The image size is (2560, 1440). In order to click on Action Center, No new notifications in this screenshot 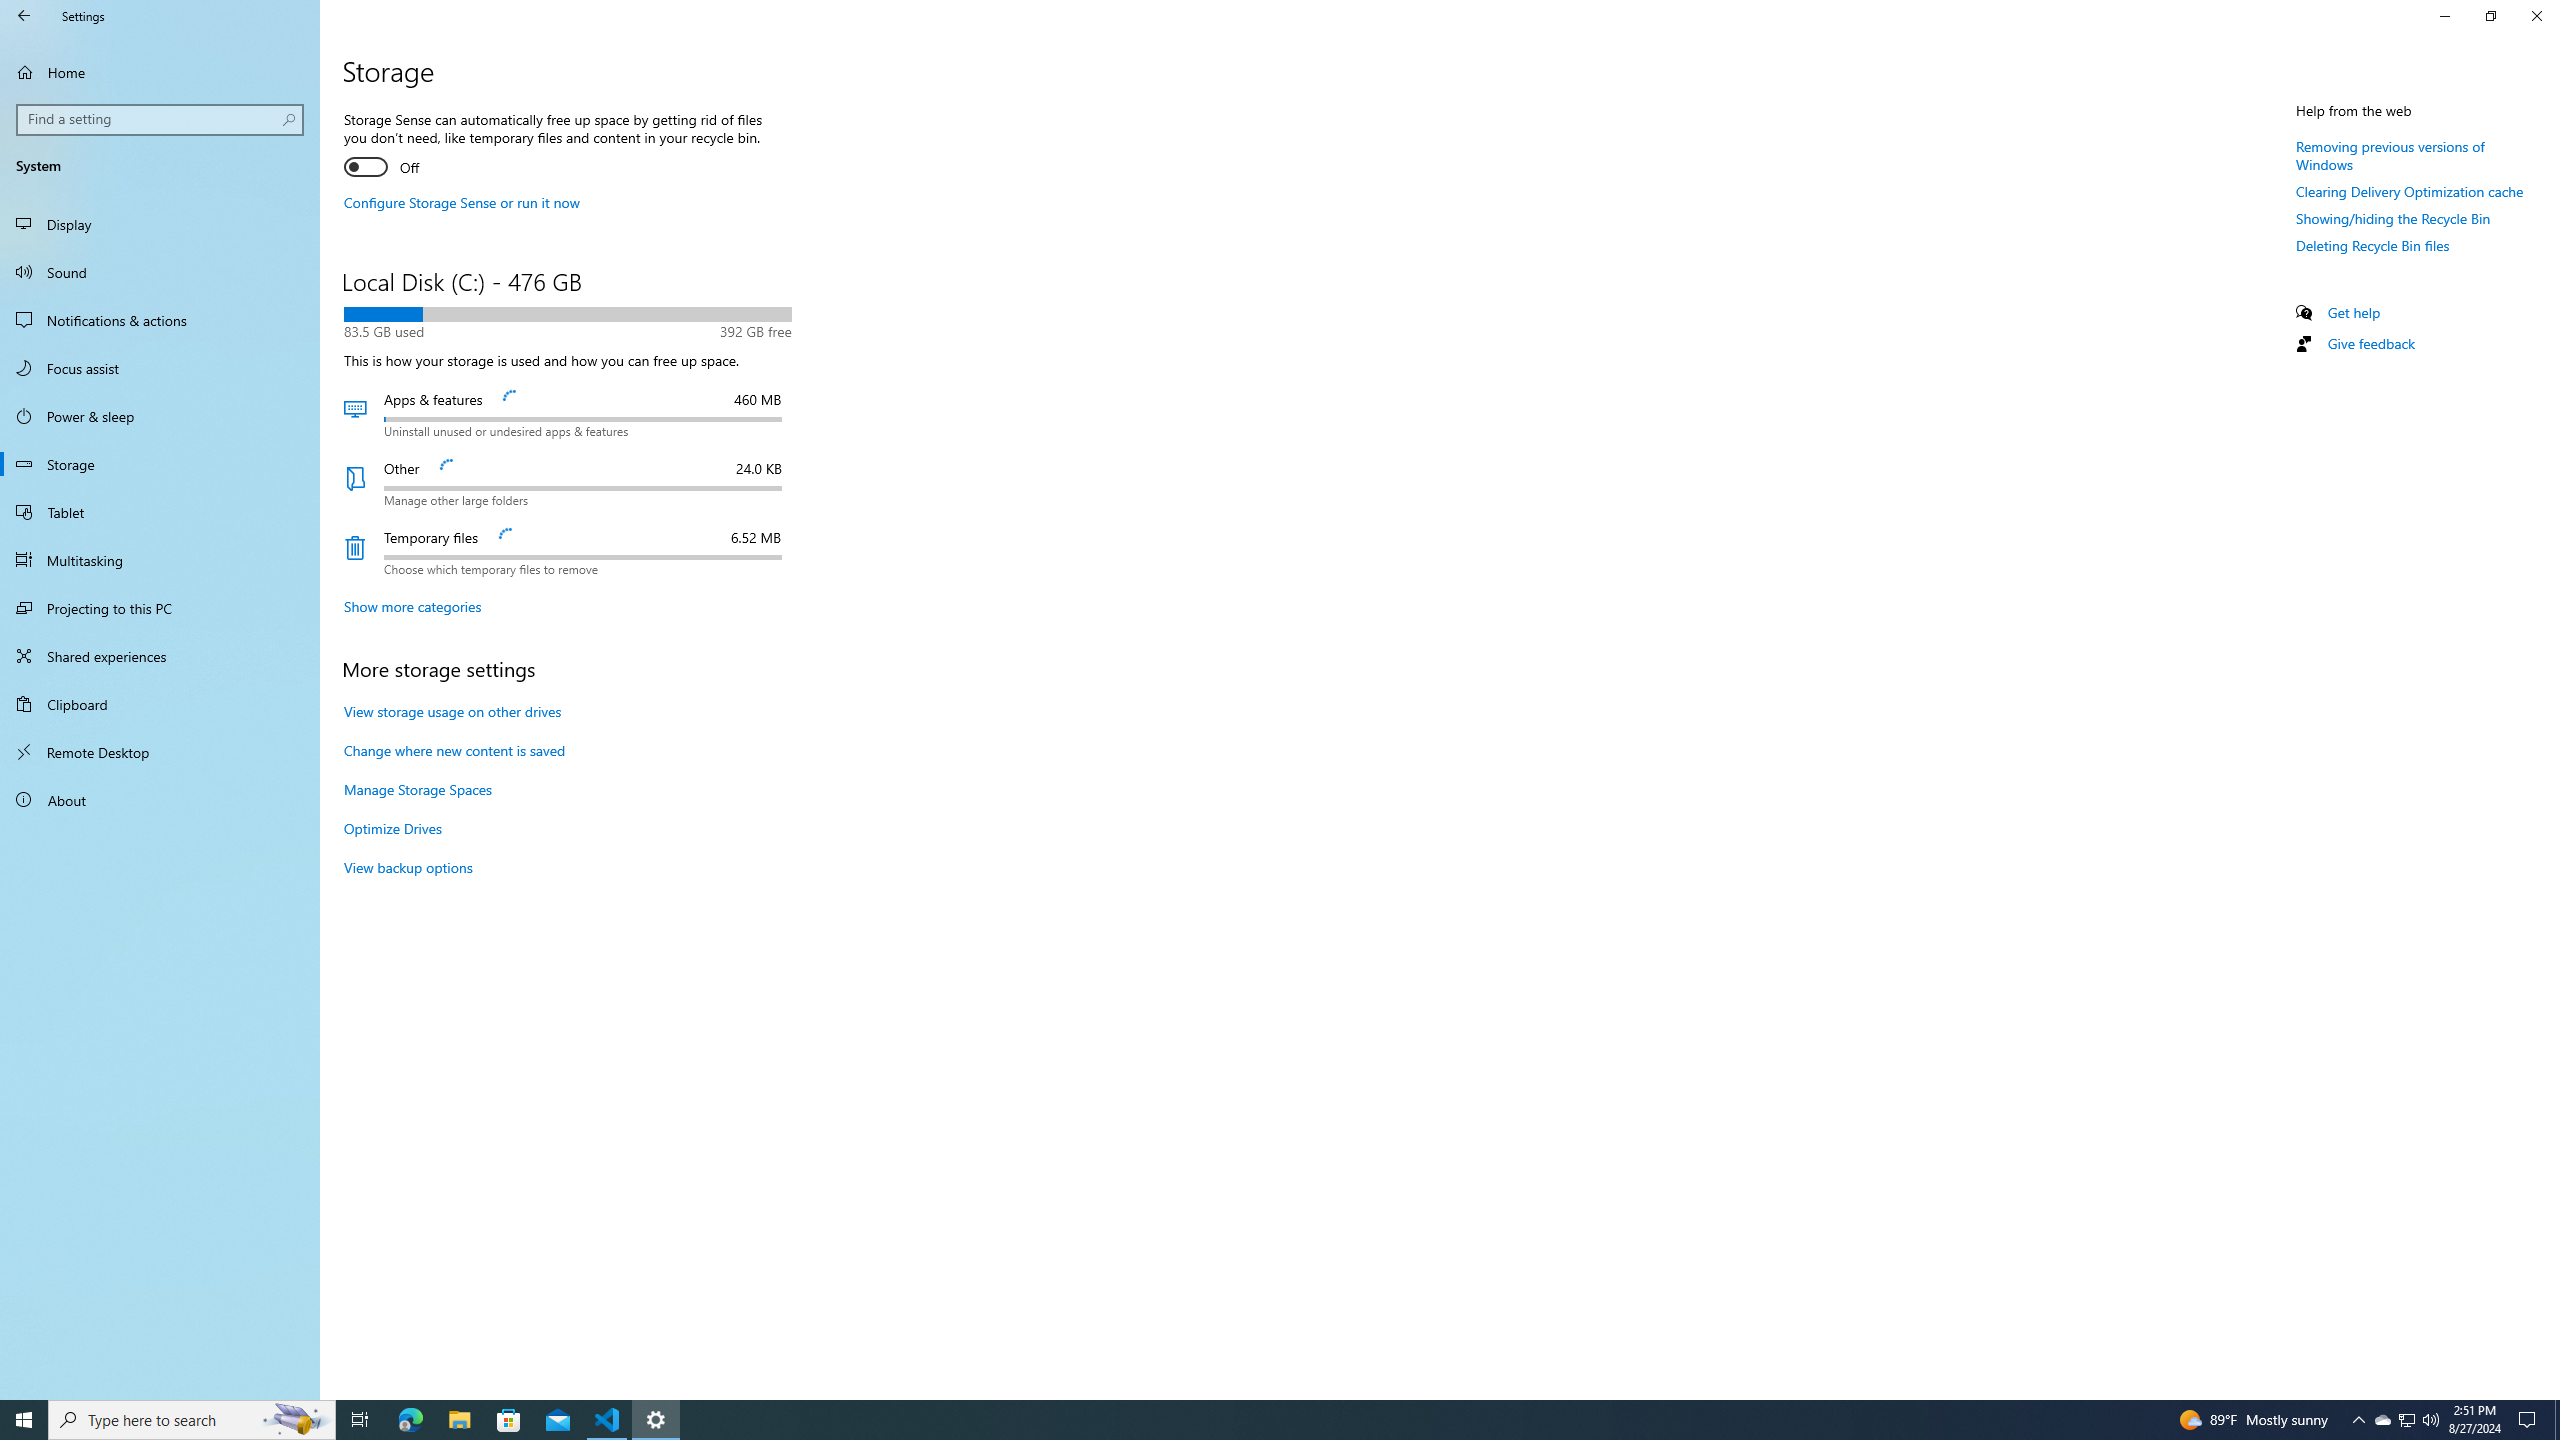, I will do `click(2530, 1420)`.